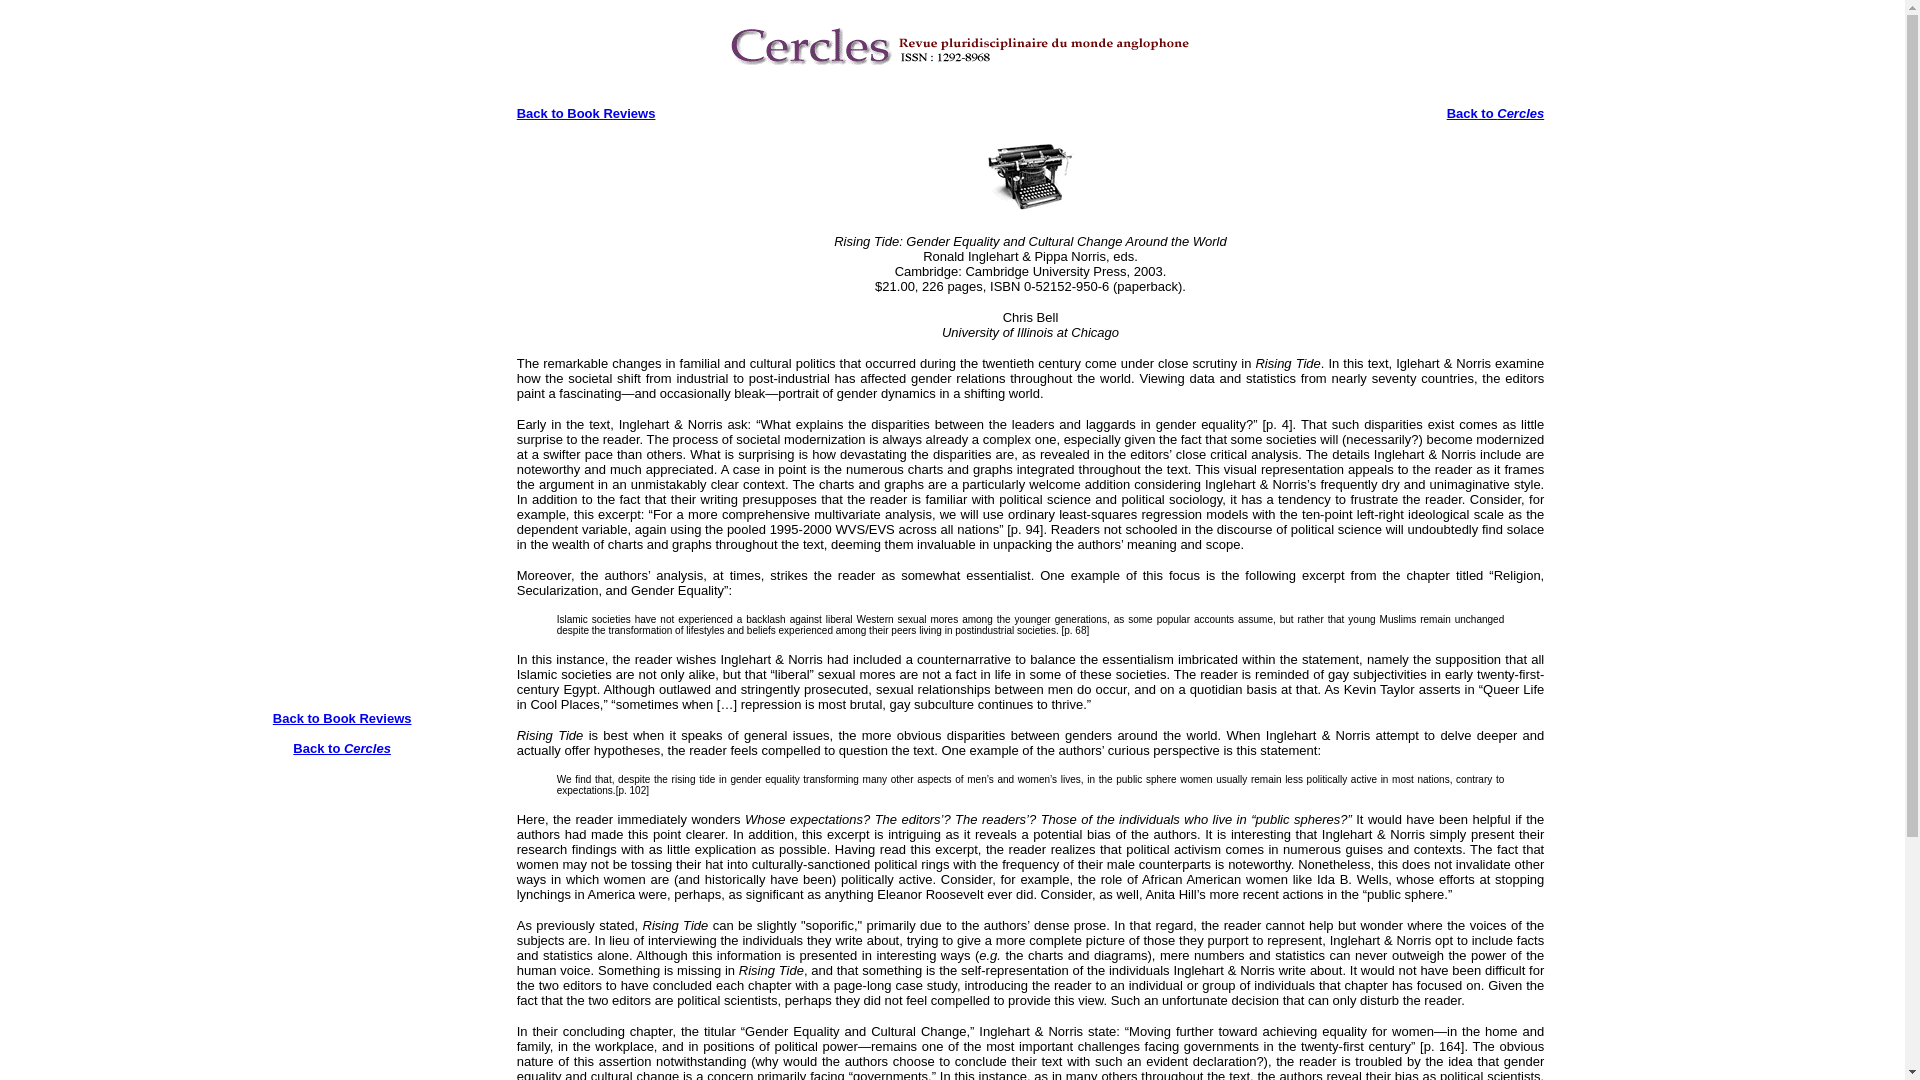 The height and width of the screenshot is (1080, 1920). What do you see at coordinates (342, 718) in the screenshot?
I see `Back to Book Reviews` at bounding box center [342, 718].